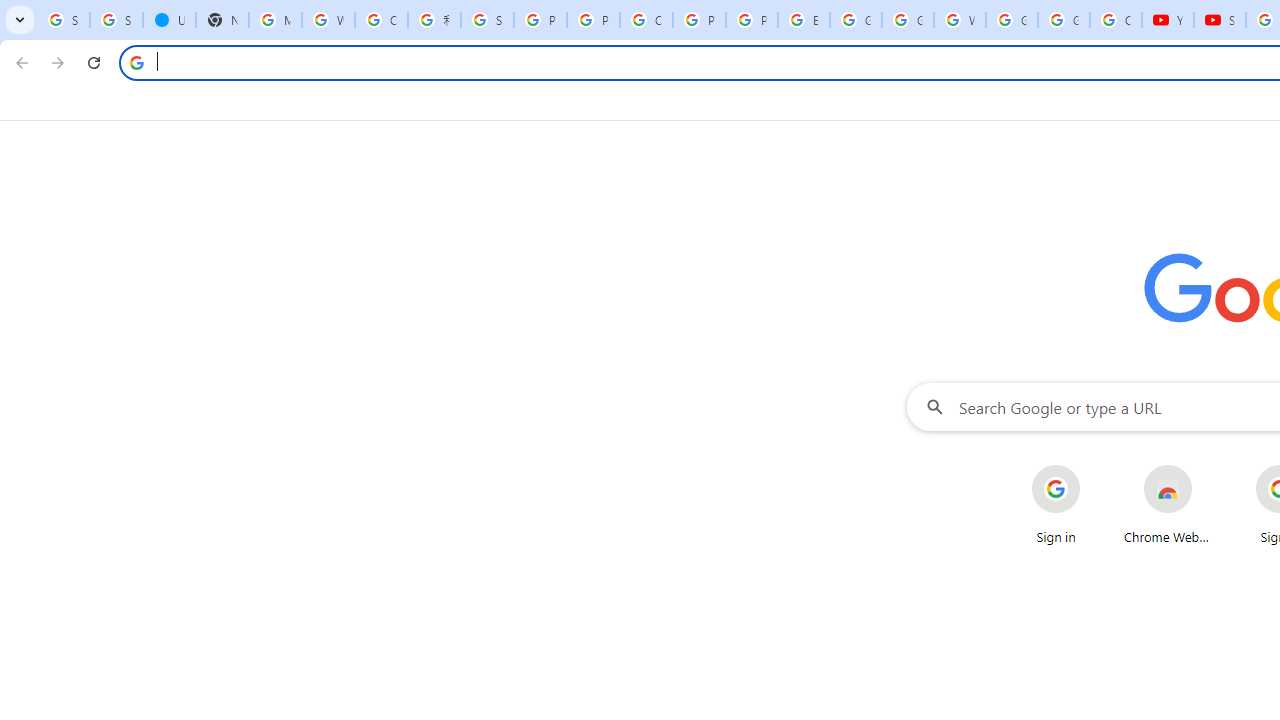  Describe the element at coordinates (1168, 20) in the screenshot. I see `YouTube` at that location.